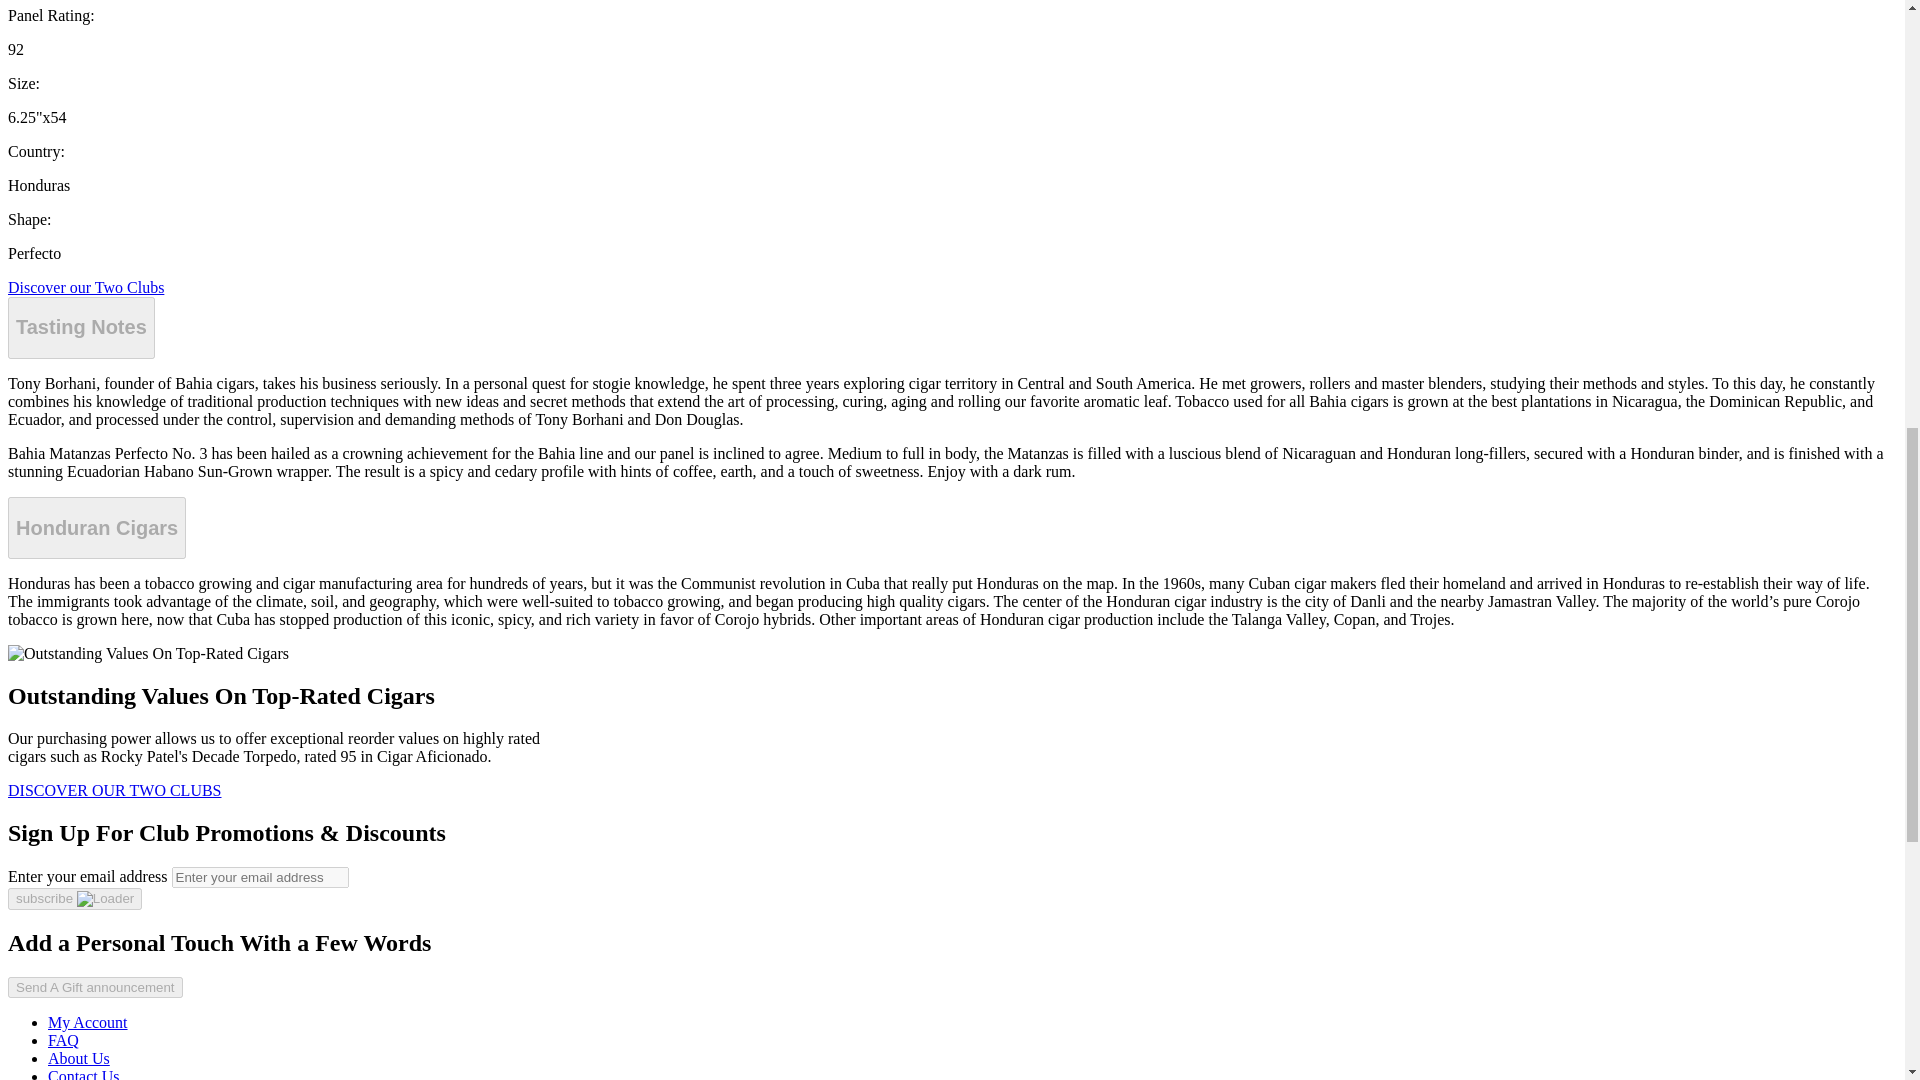  What do you see at coordinates (96, 528) in the screenshot?
I see `Honduran Cigars` at bounding box center [96, 528].